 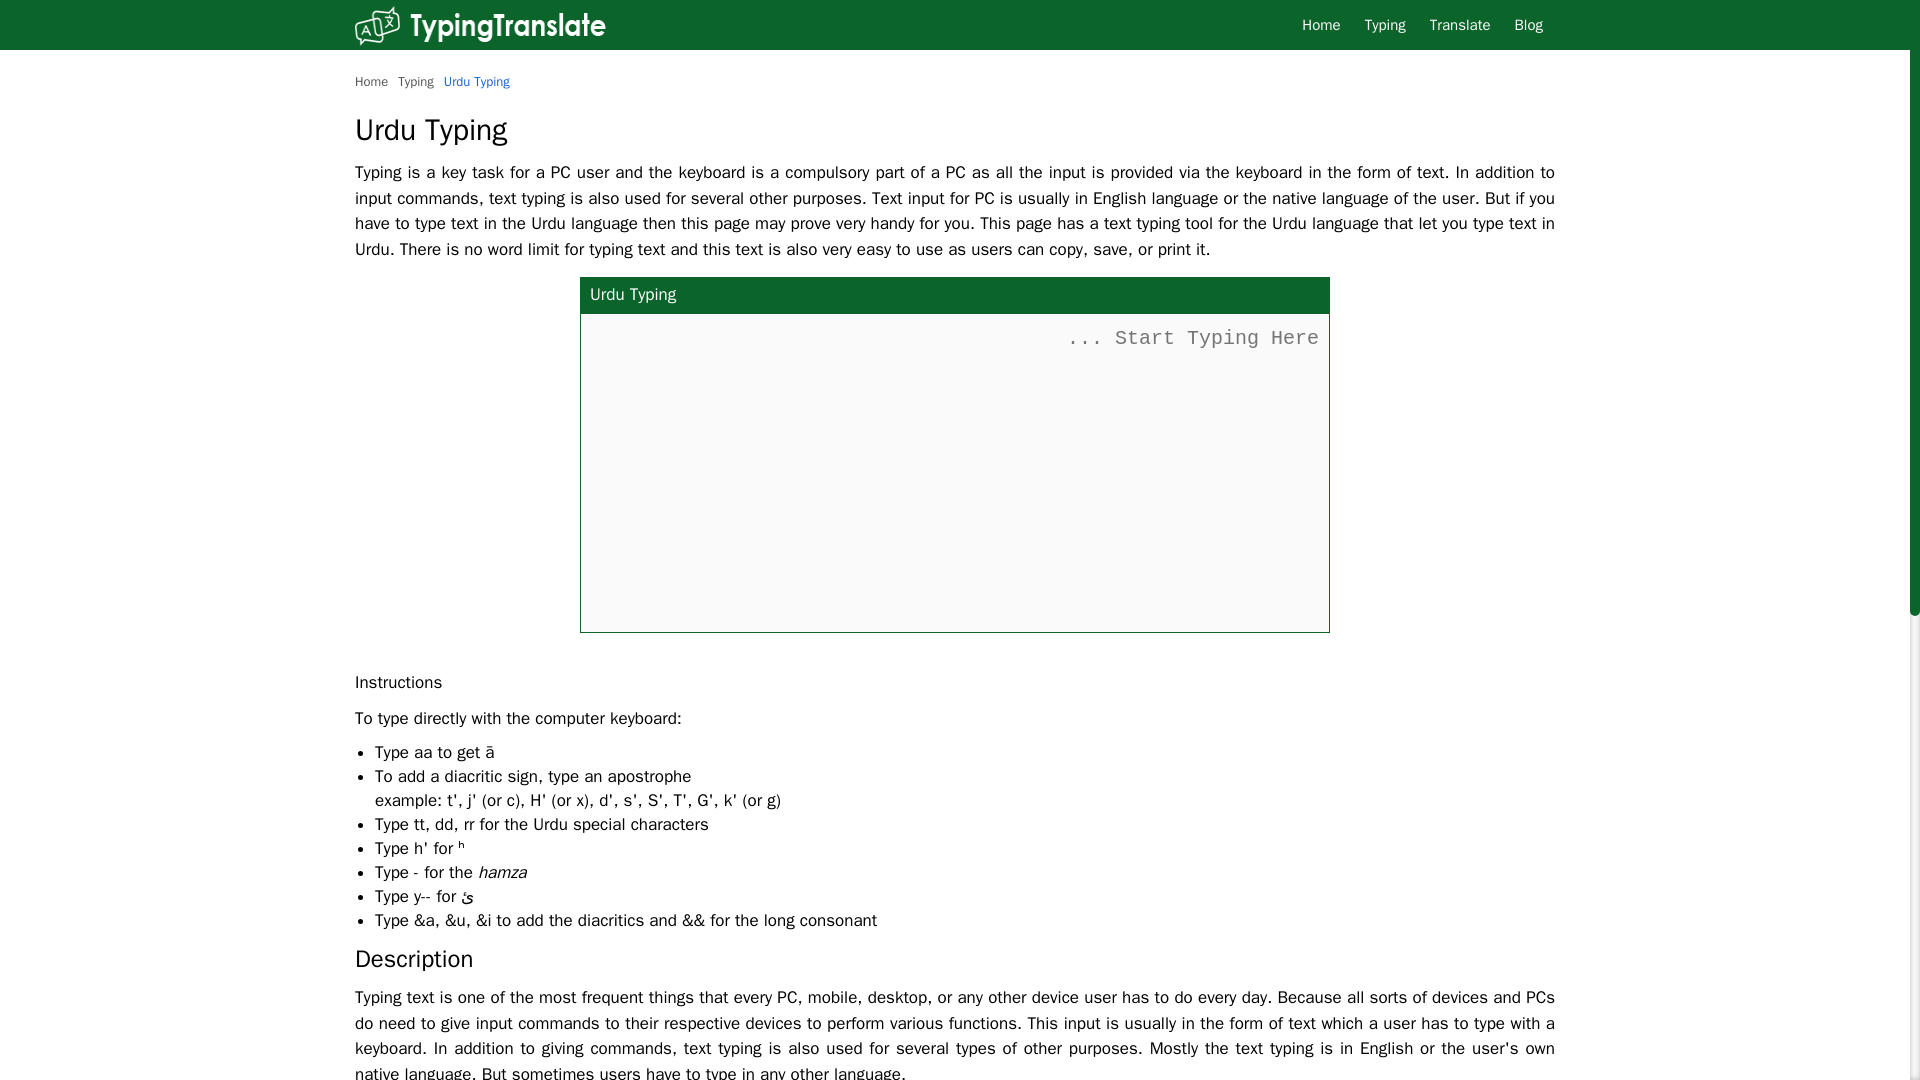 What do you see at coordinates (371, 81) in the screenshot?
I see `Home` at bounding box center [371, 81].